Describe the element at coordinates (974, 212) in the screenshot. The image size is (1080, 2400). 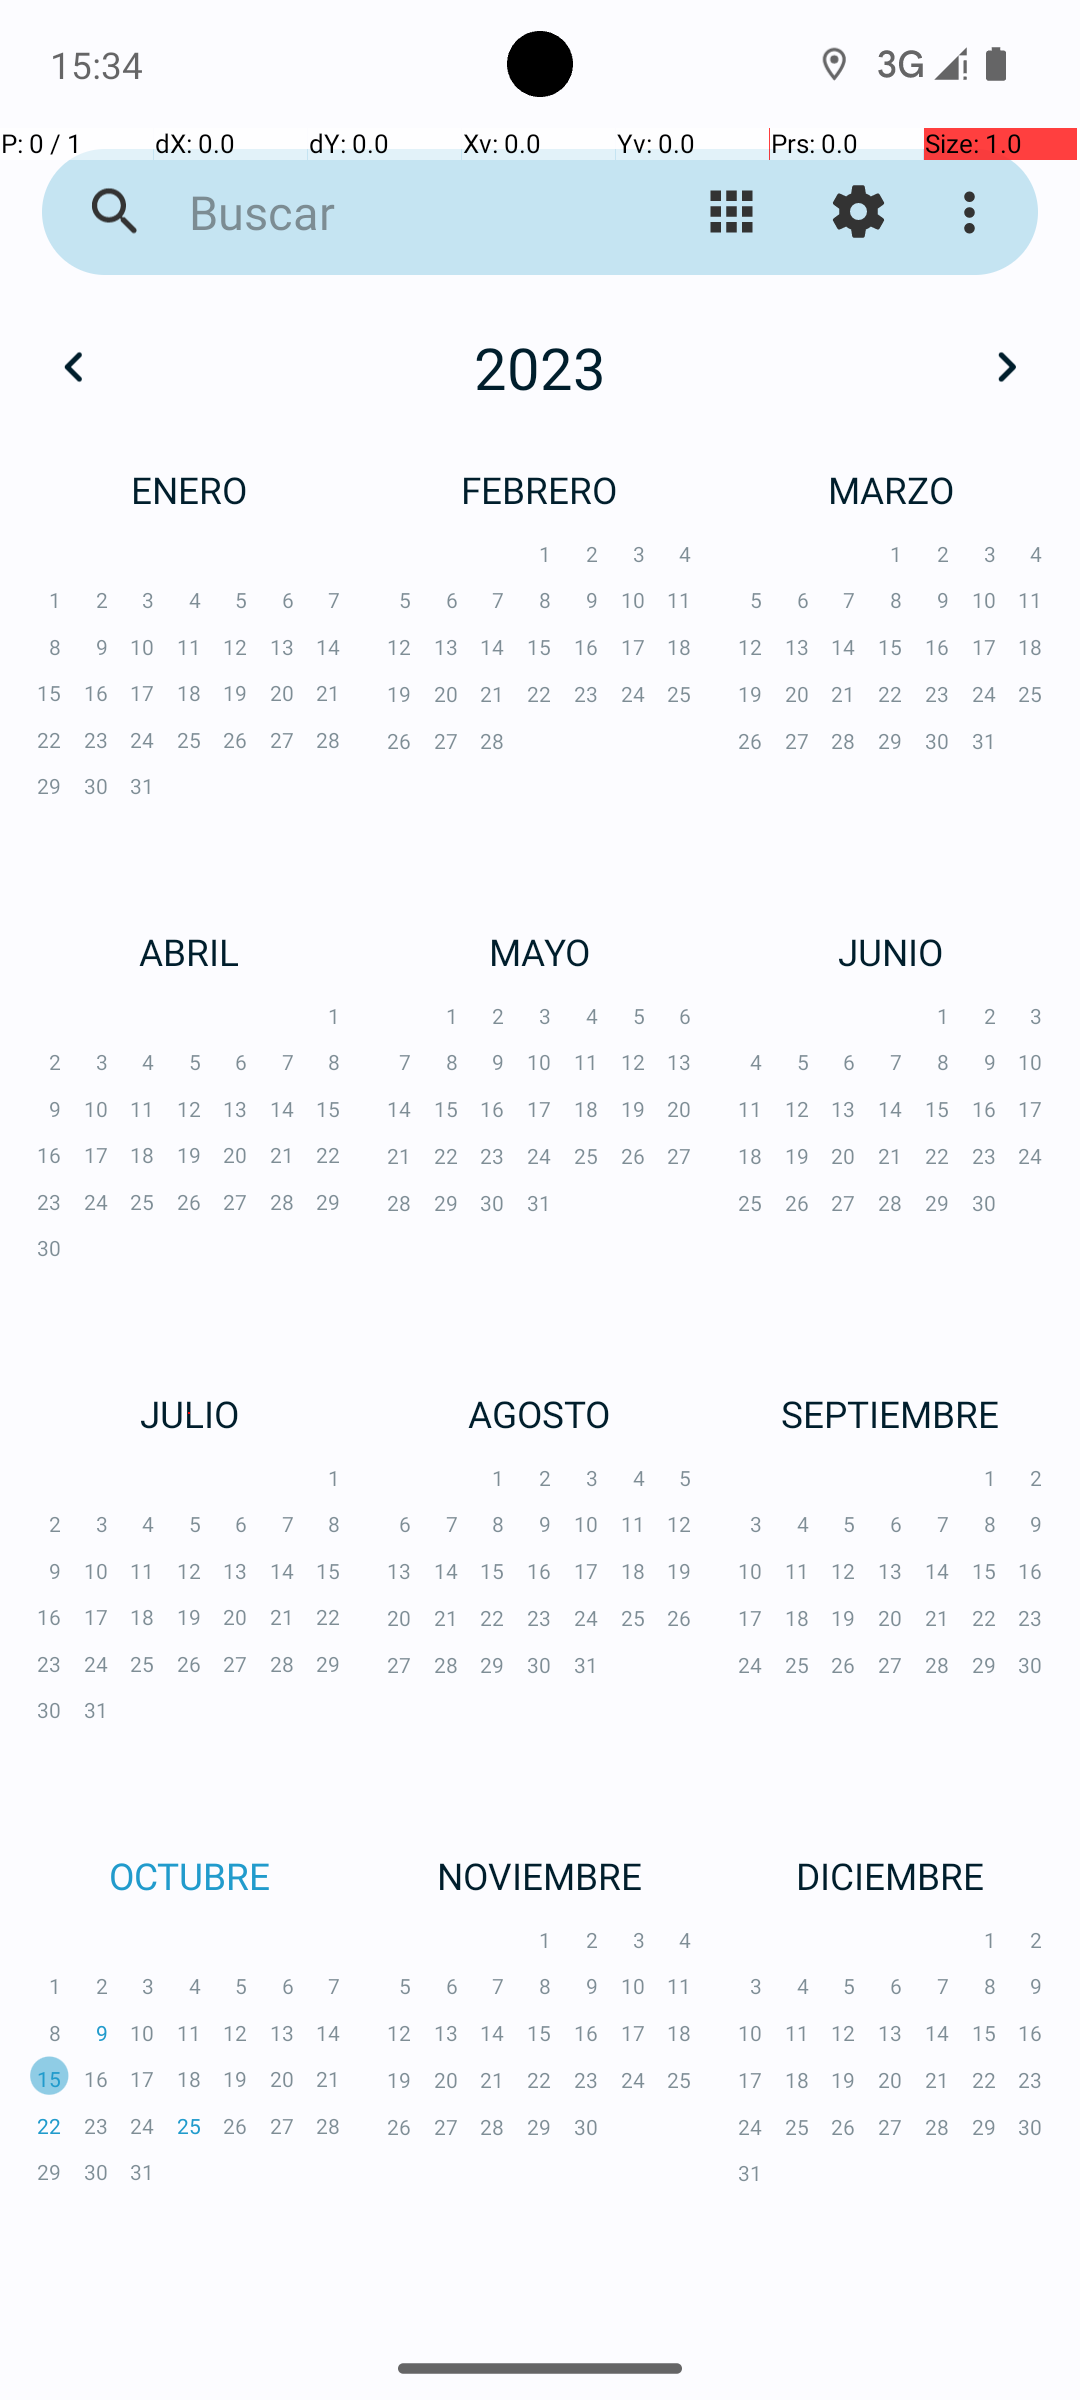
I see `Más opciones` at that location.